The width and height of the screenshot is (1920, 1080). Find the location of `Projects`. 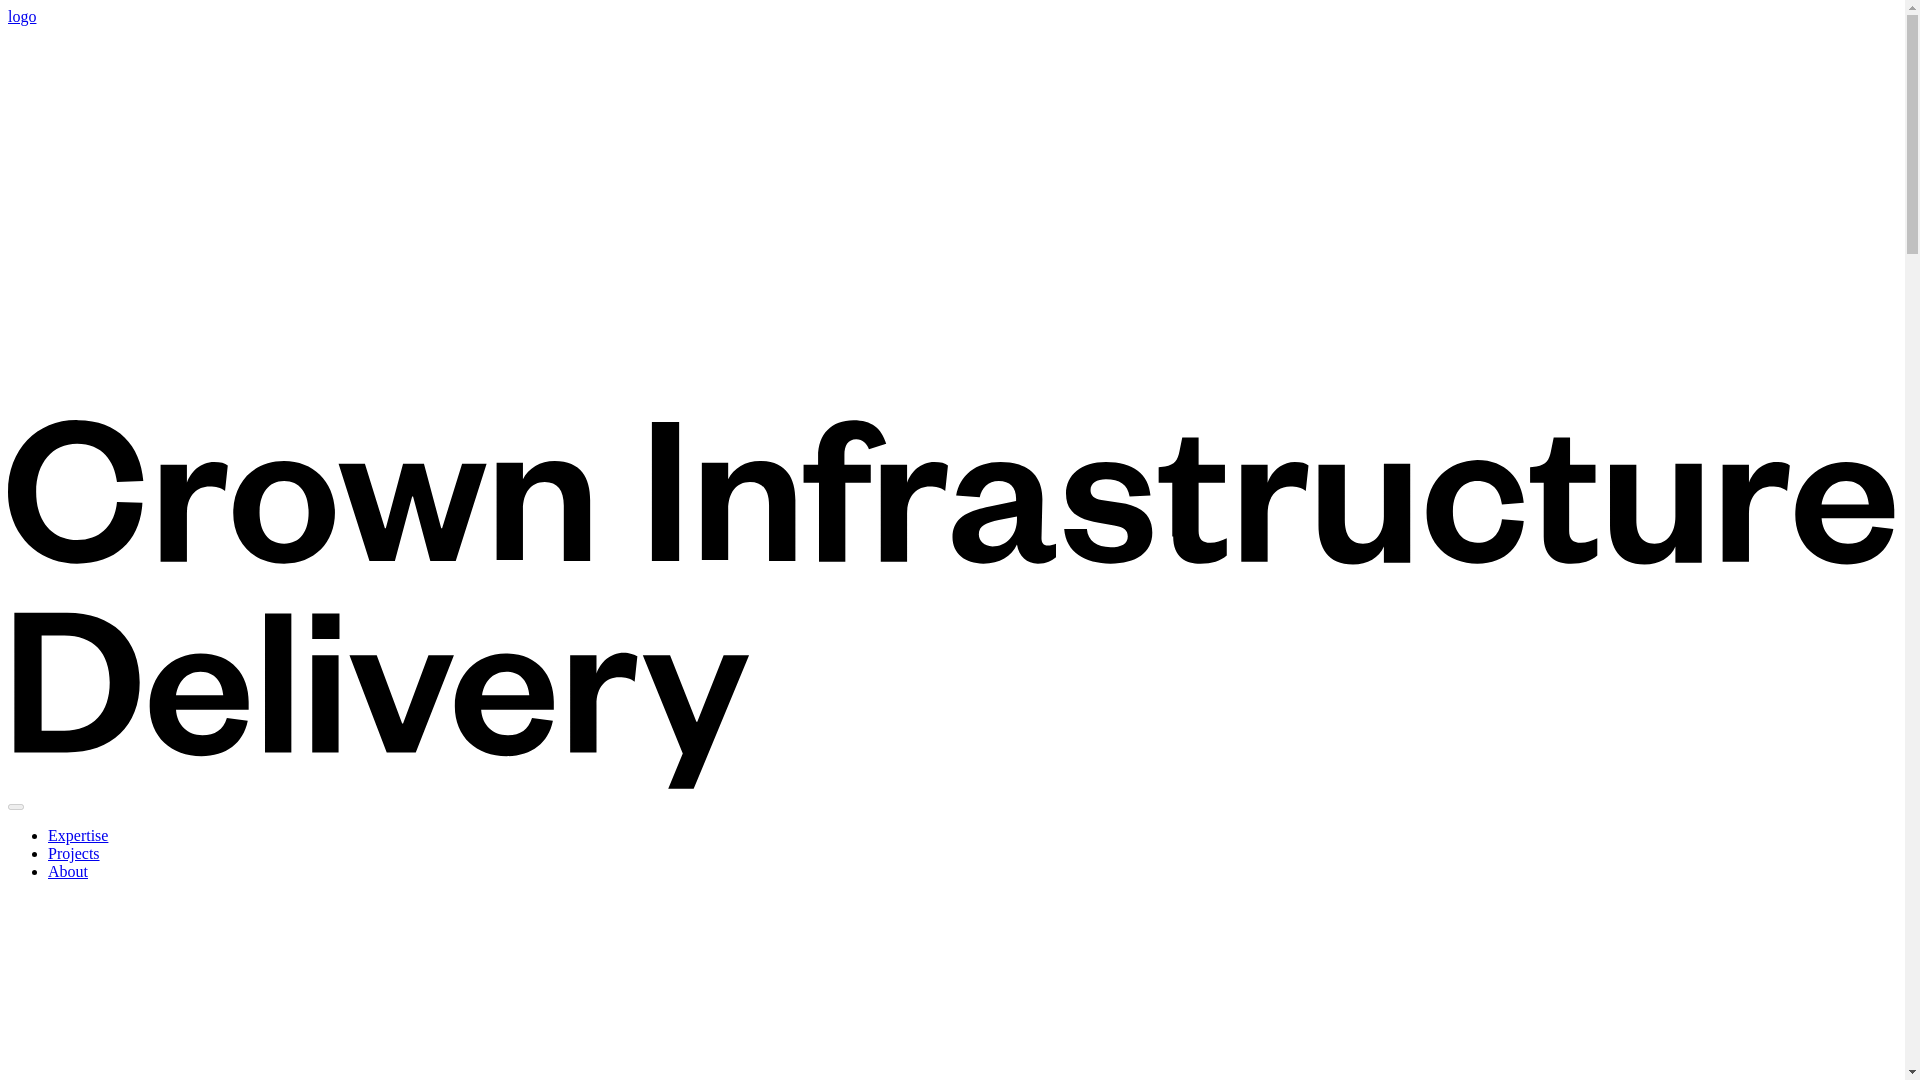

Projects is located at coordinates (74, 852).